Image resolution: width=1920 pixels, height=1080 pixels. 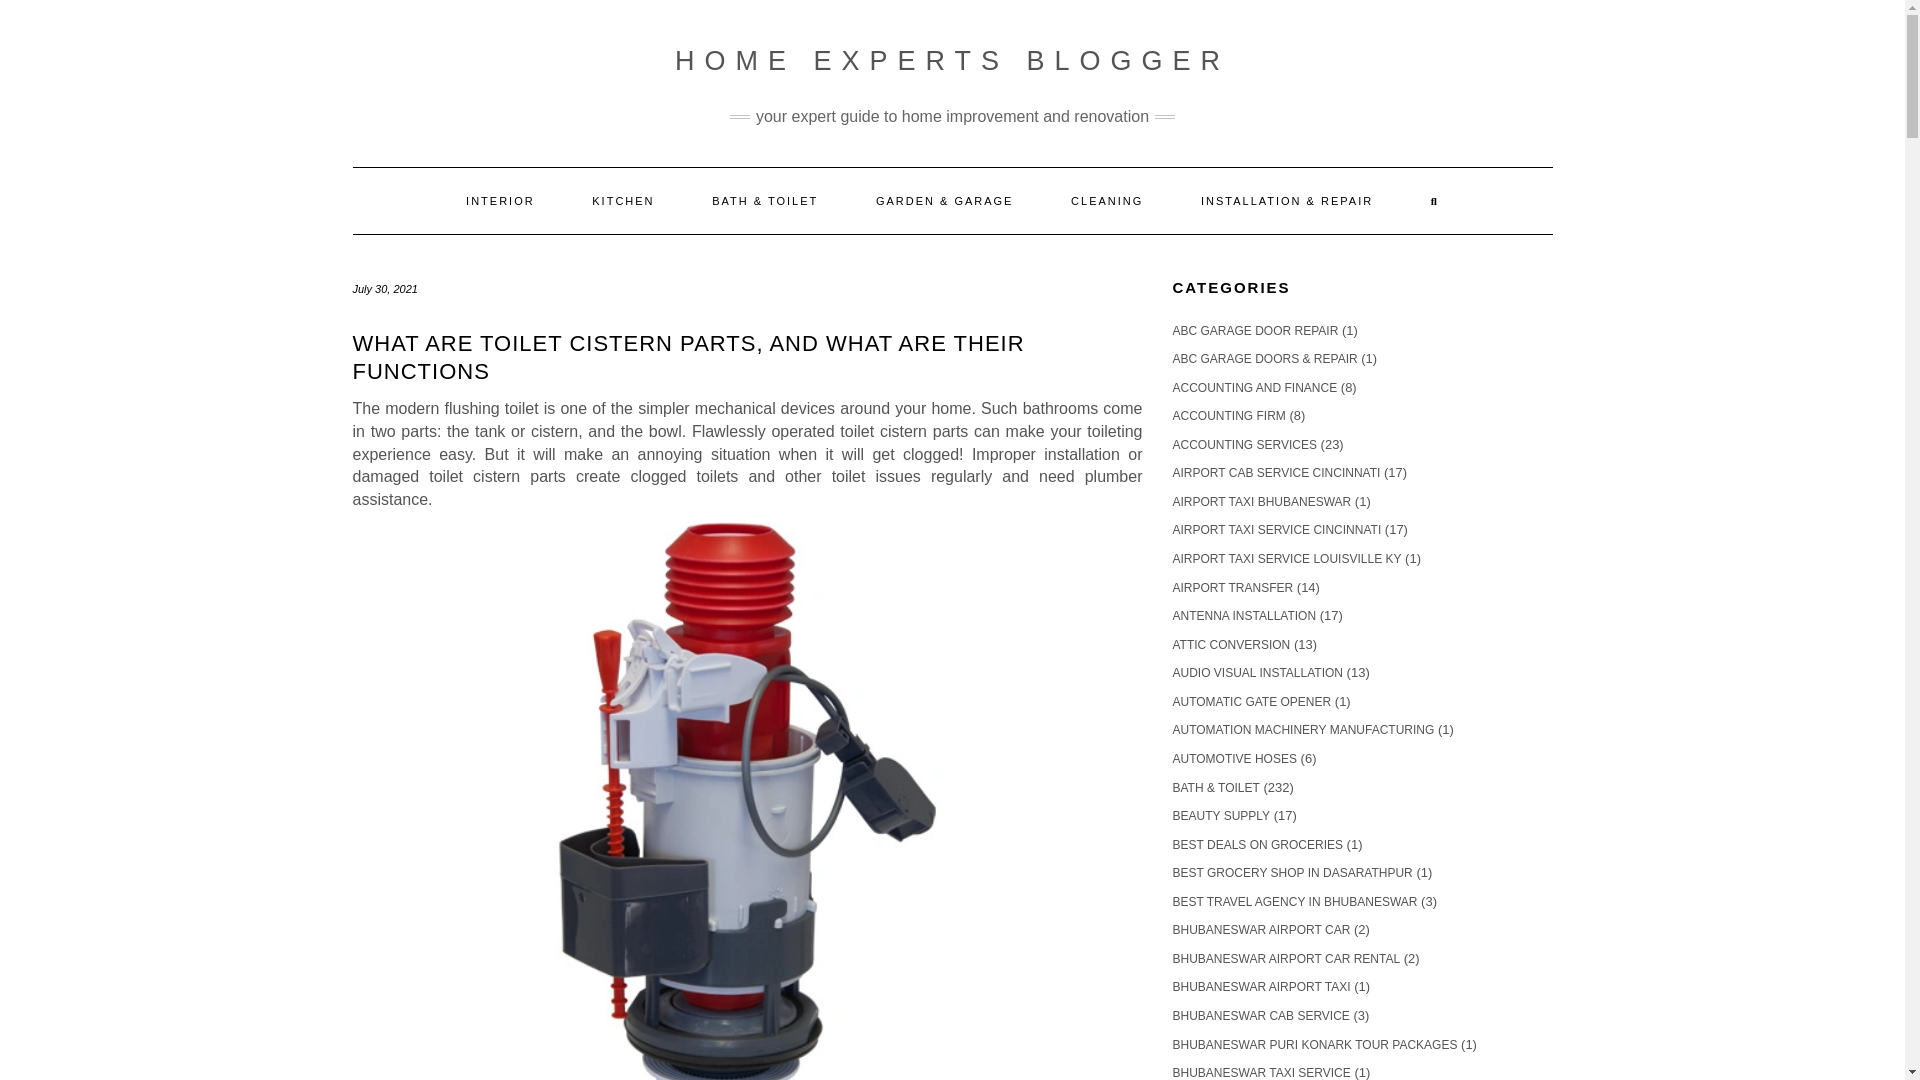 I want to click on CLEANING, so click(x=1106, y=201).